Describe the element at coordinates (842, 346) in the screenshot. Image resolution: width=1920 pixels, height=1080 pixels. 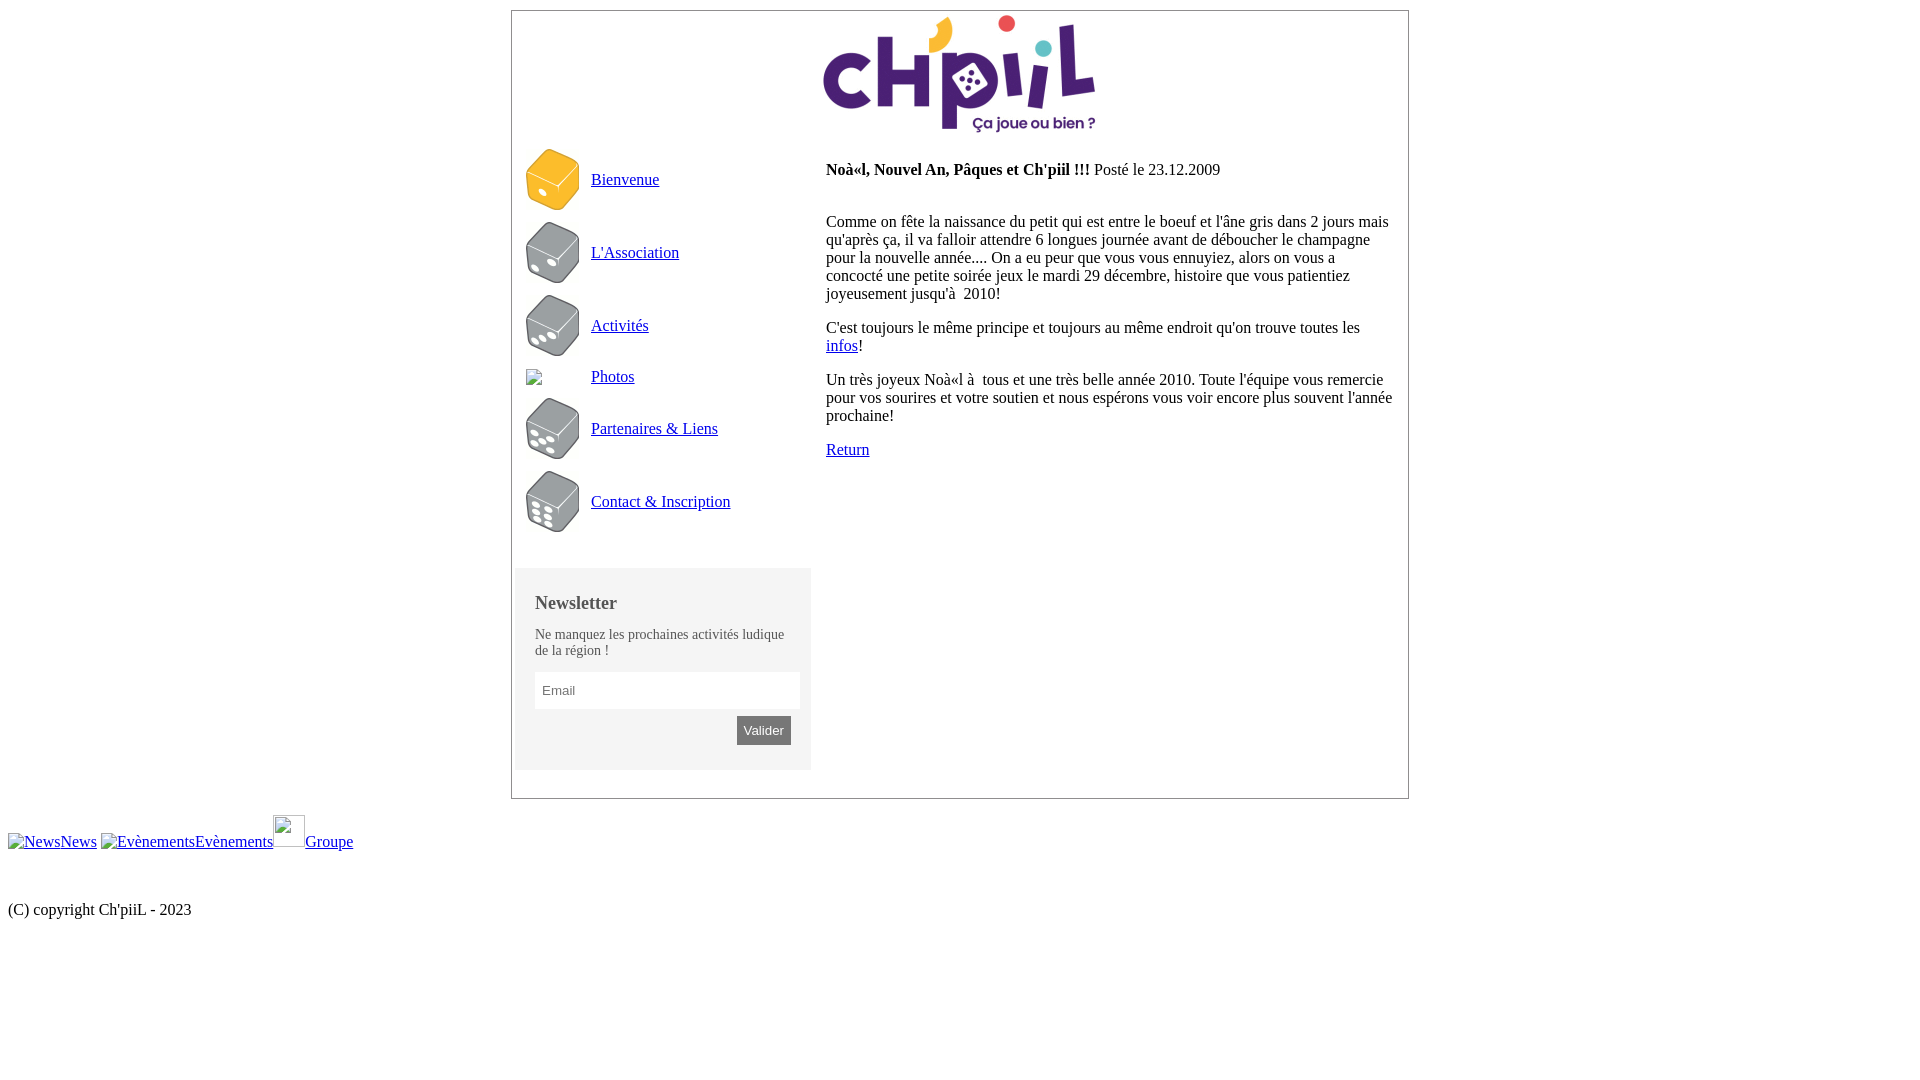
I see `infos` at that location.